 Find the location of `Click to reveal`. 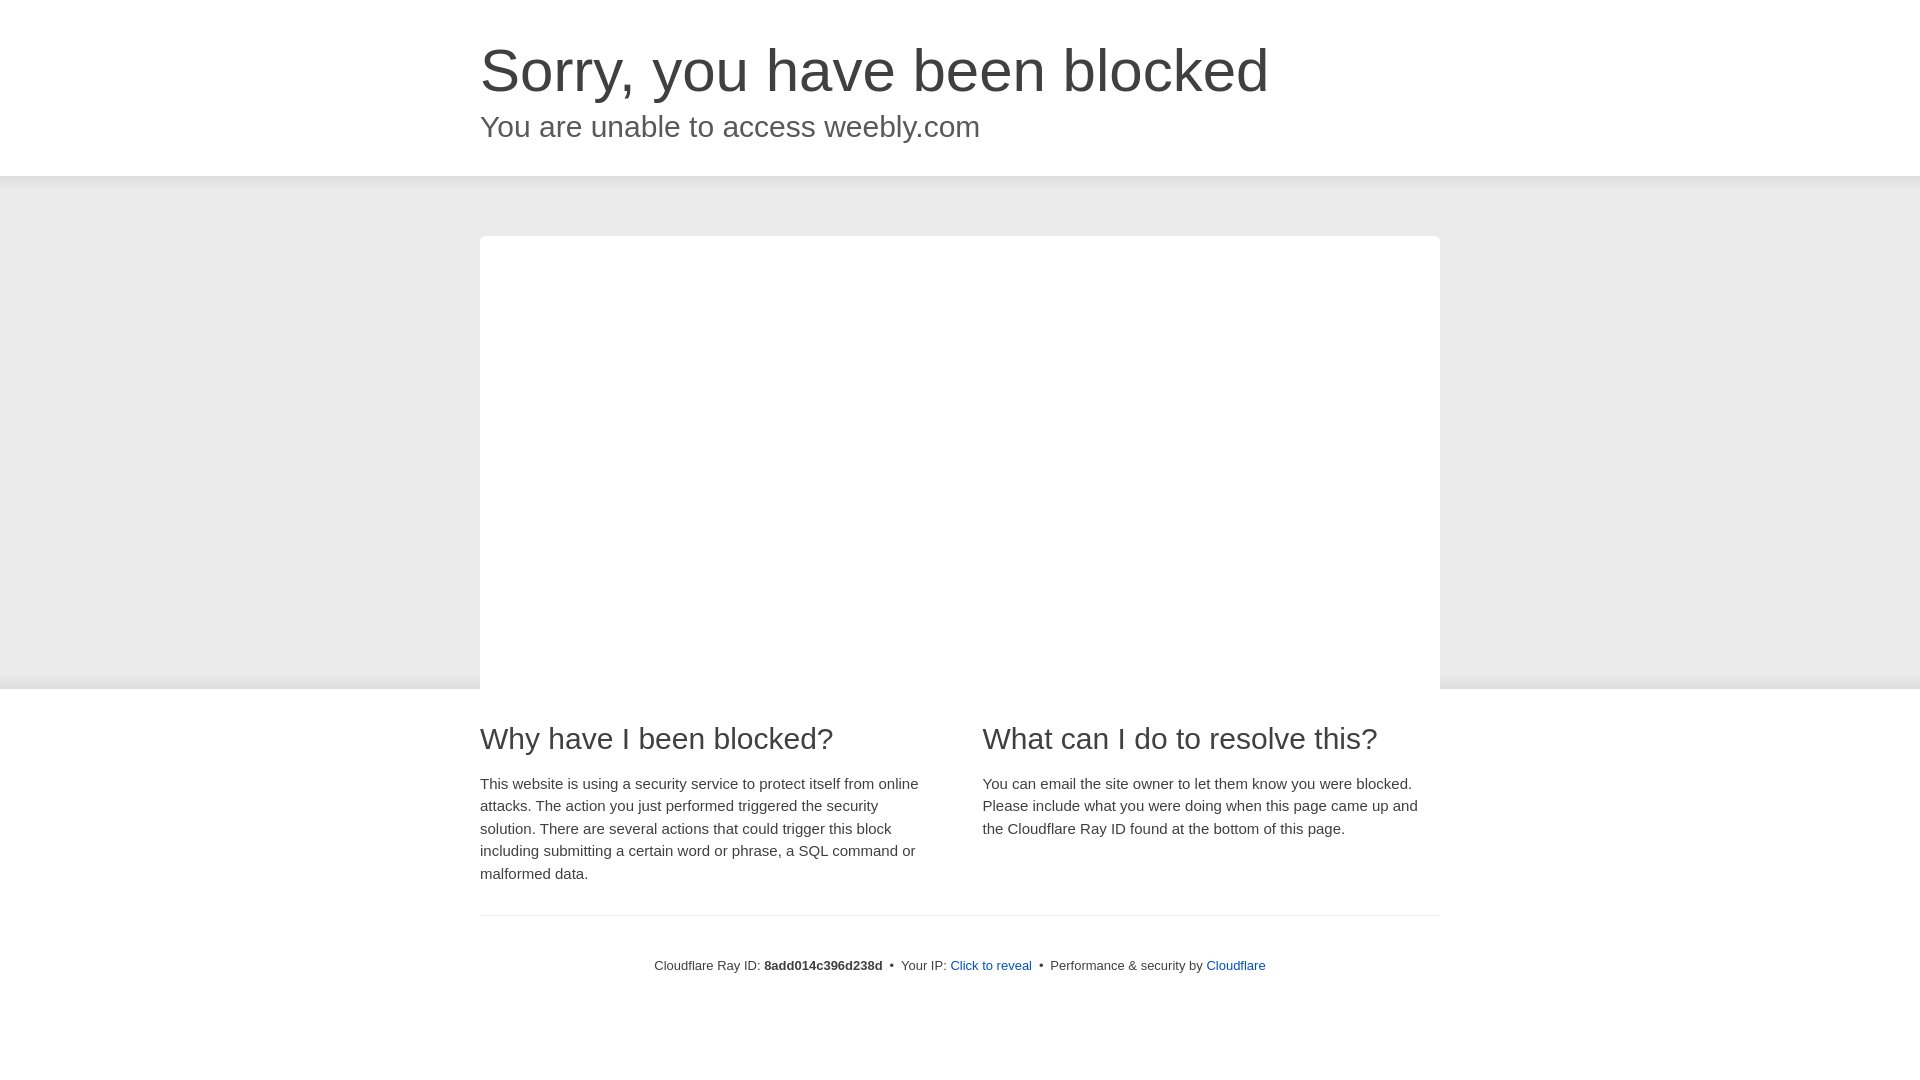

Click to reveal is located at coordinates (991, 966).